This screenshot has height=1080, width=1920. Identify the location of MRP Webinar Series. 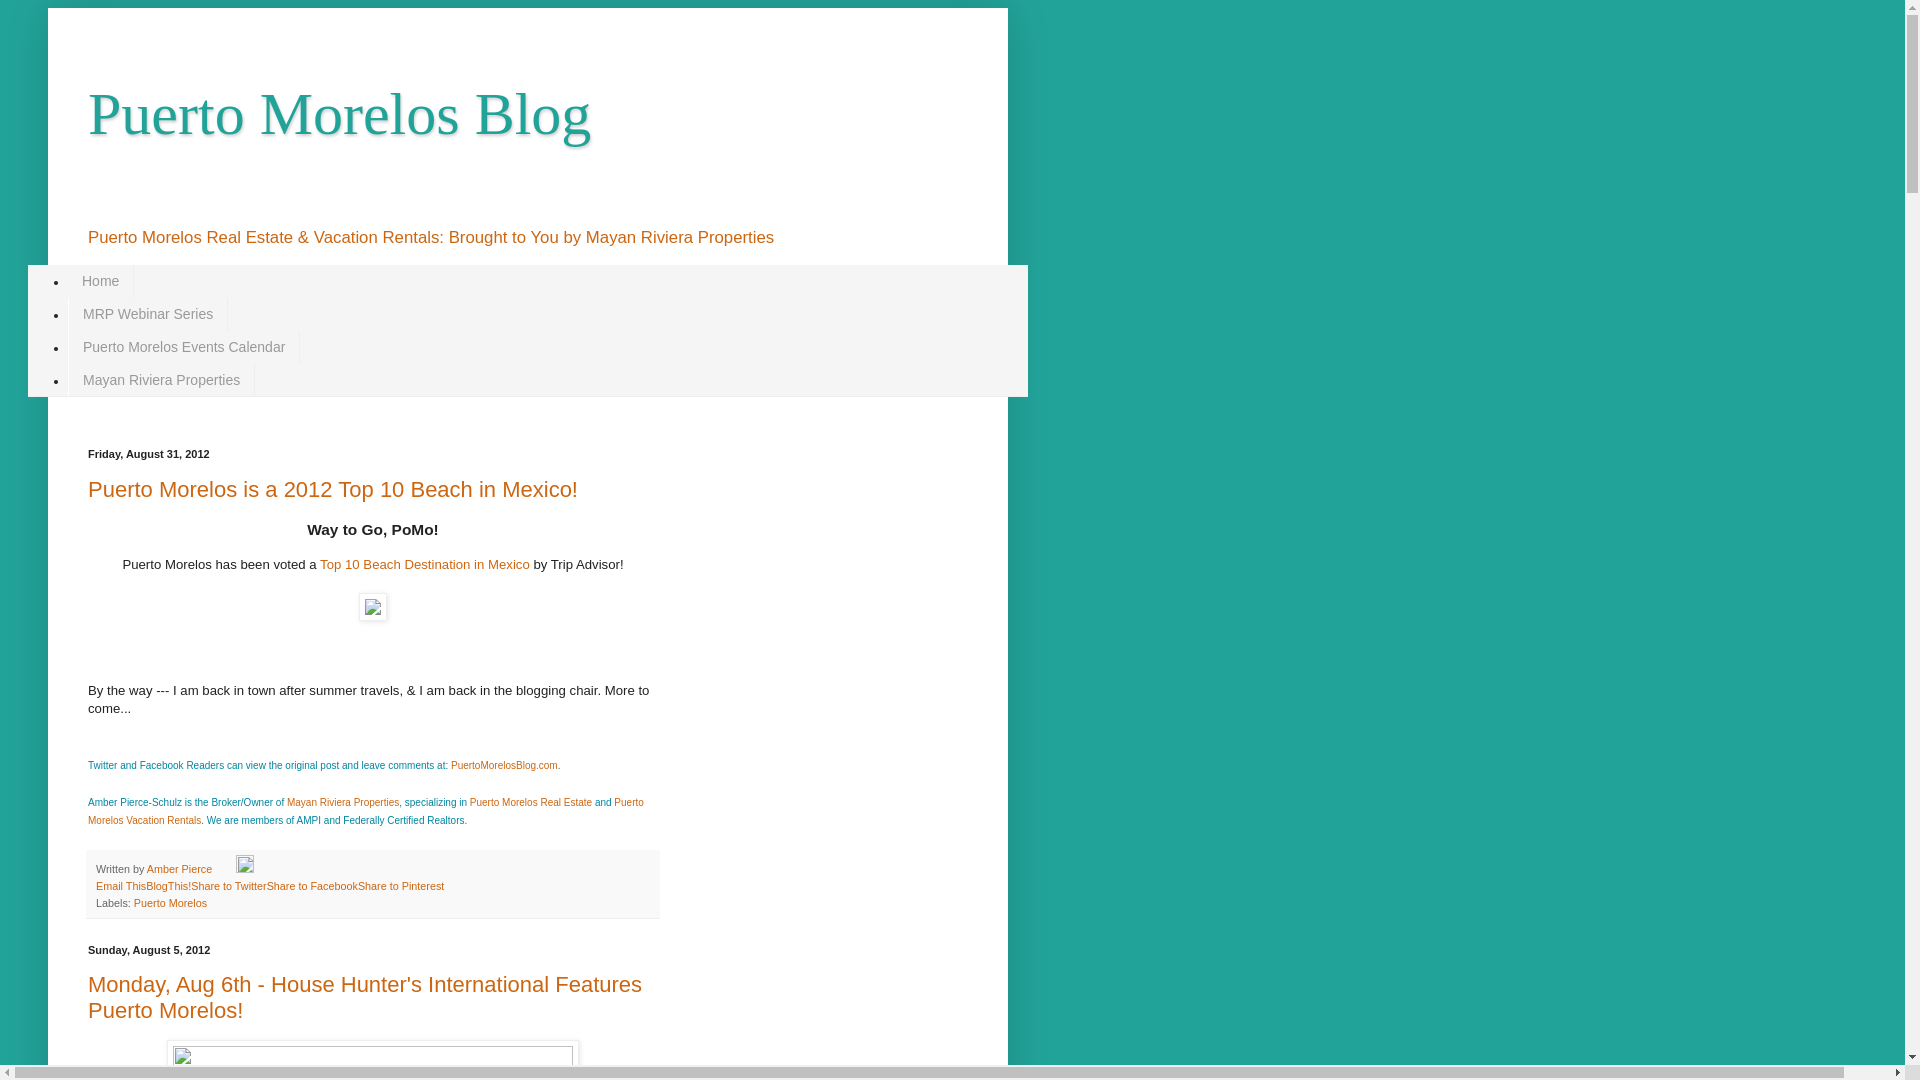
(148, 314).